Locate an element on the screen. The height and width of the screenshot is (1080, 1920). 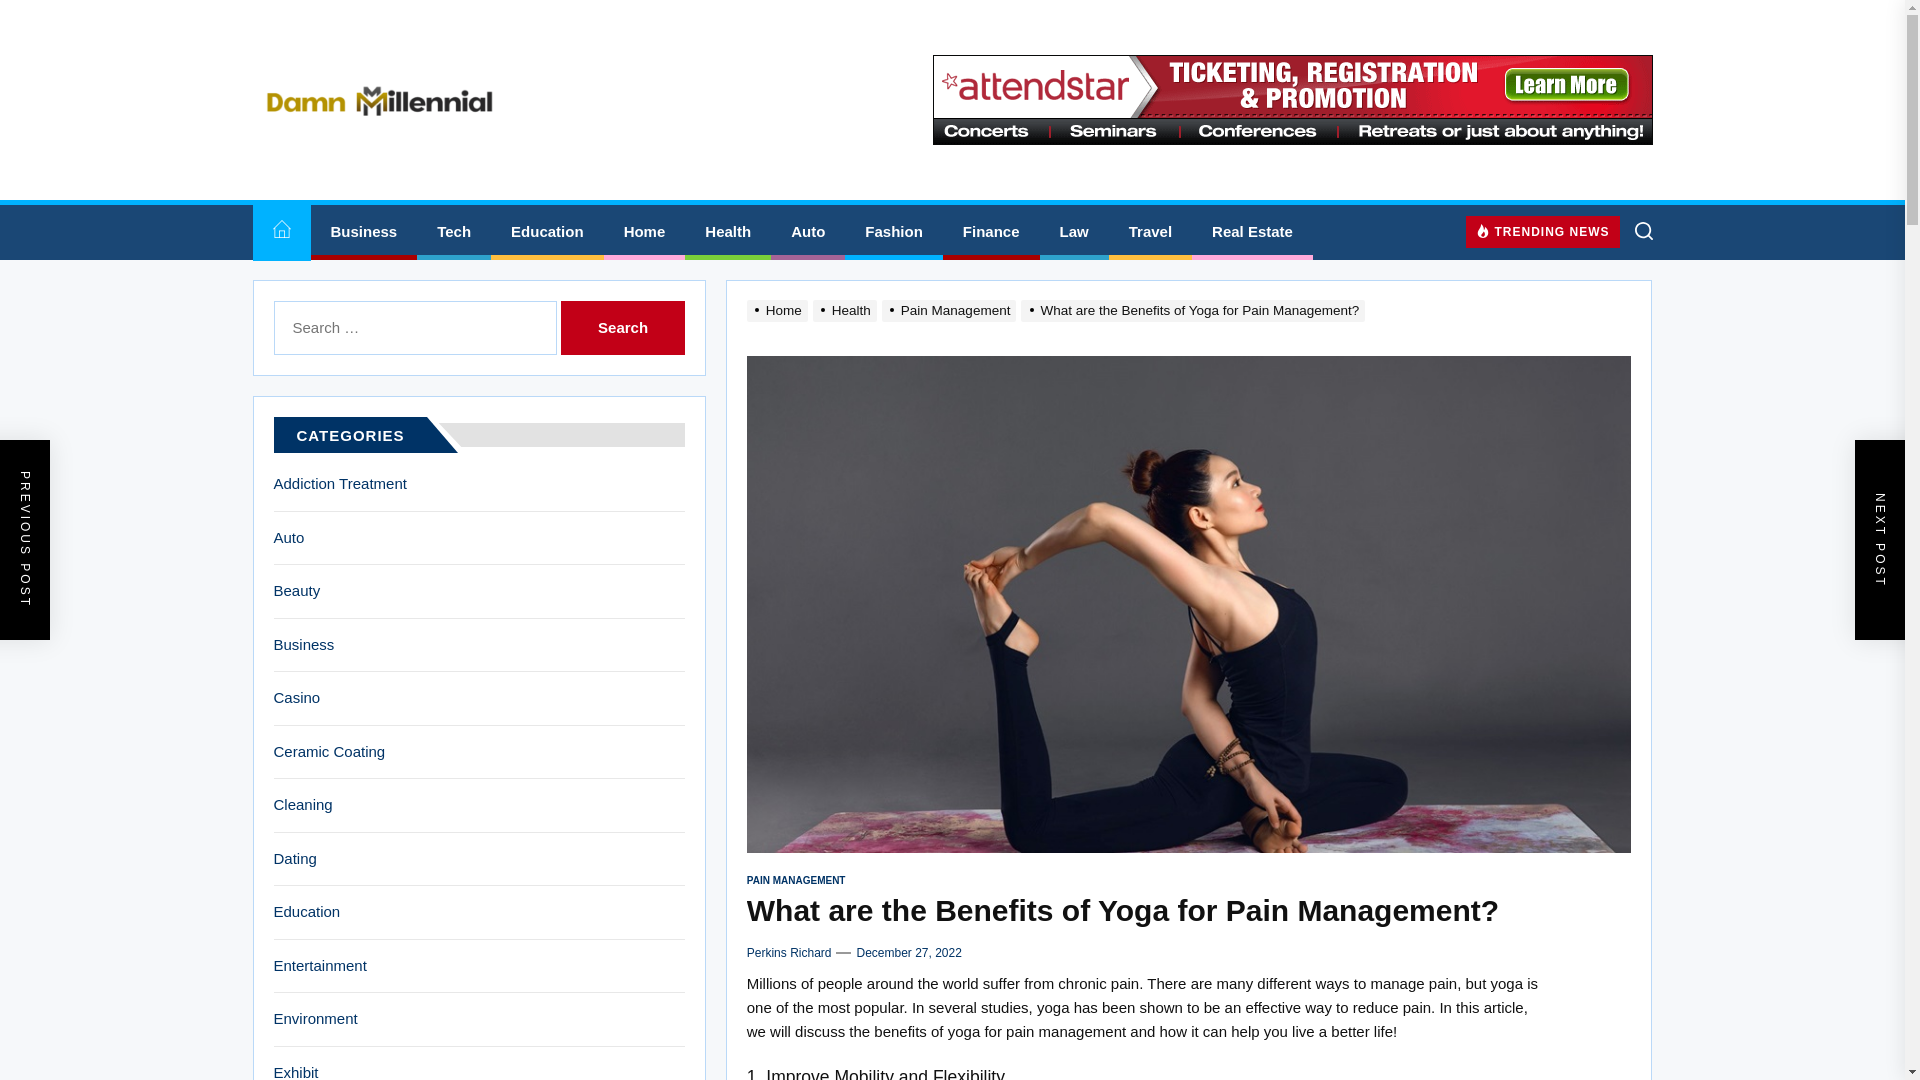
Header AD Image is located at coordinates (1291, 100).